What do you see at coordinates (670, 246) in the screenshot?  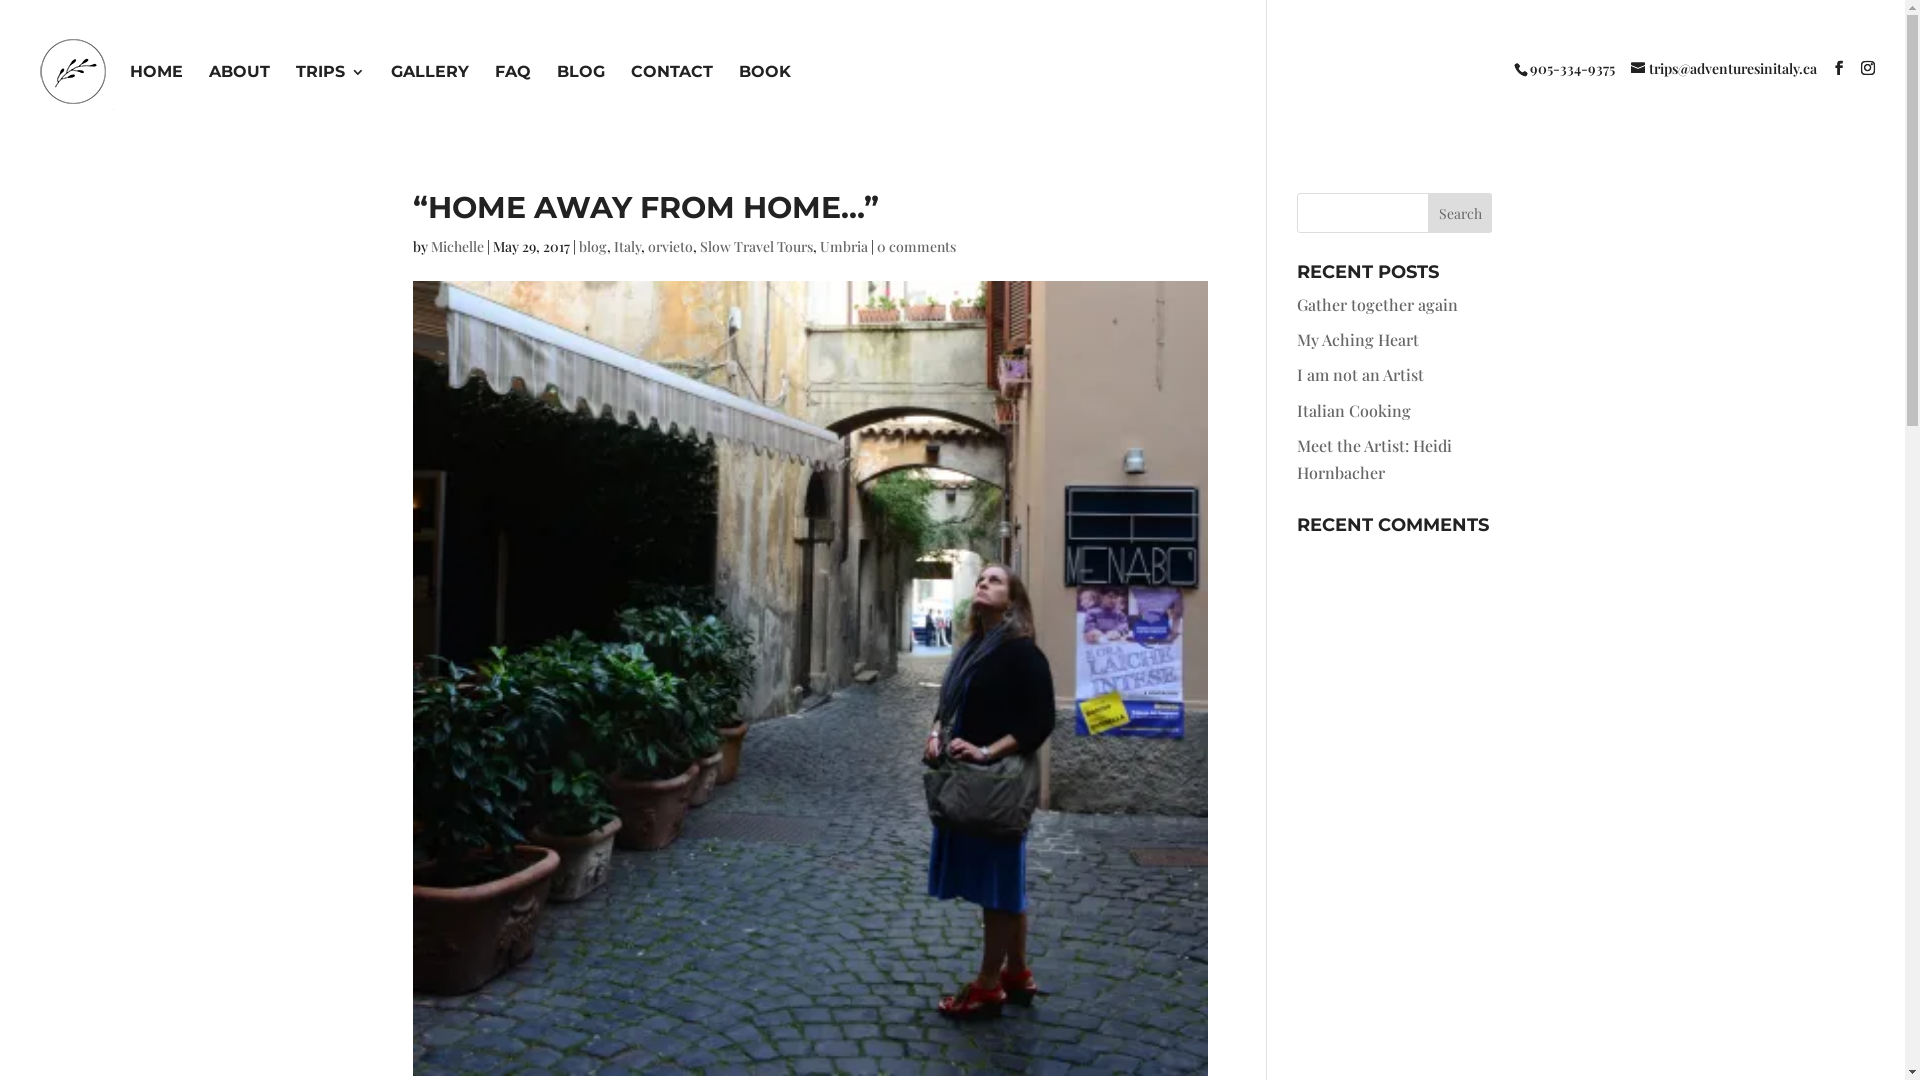 I see `orvieto` at bounding box center [670, 246].